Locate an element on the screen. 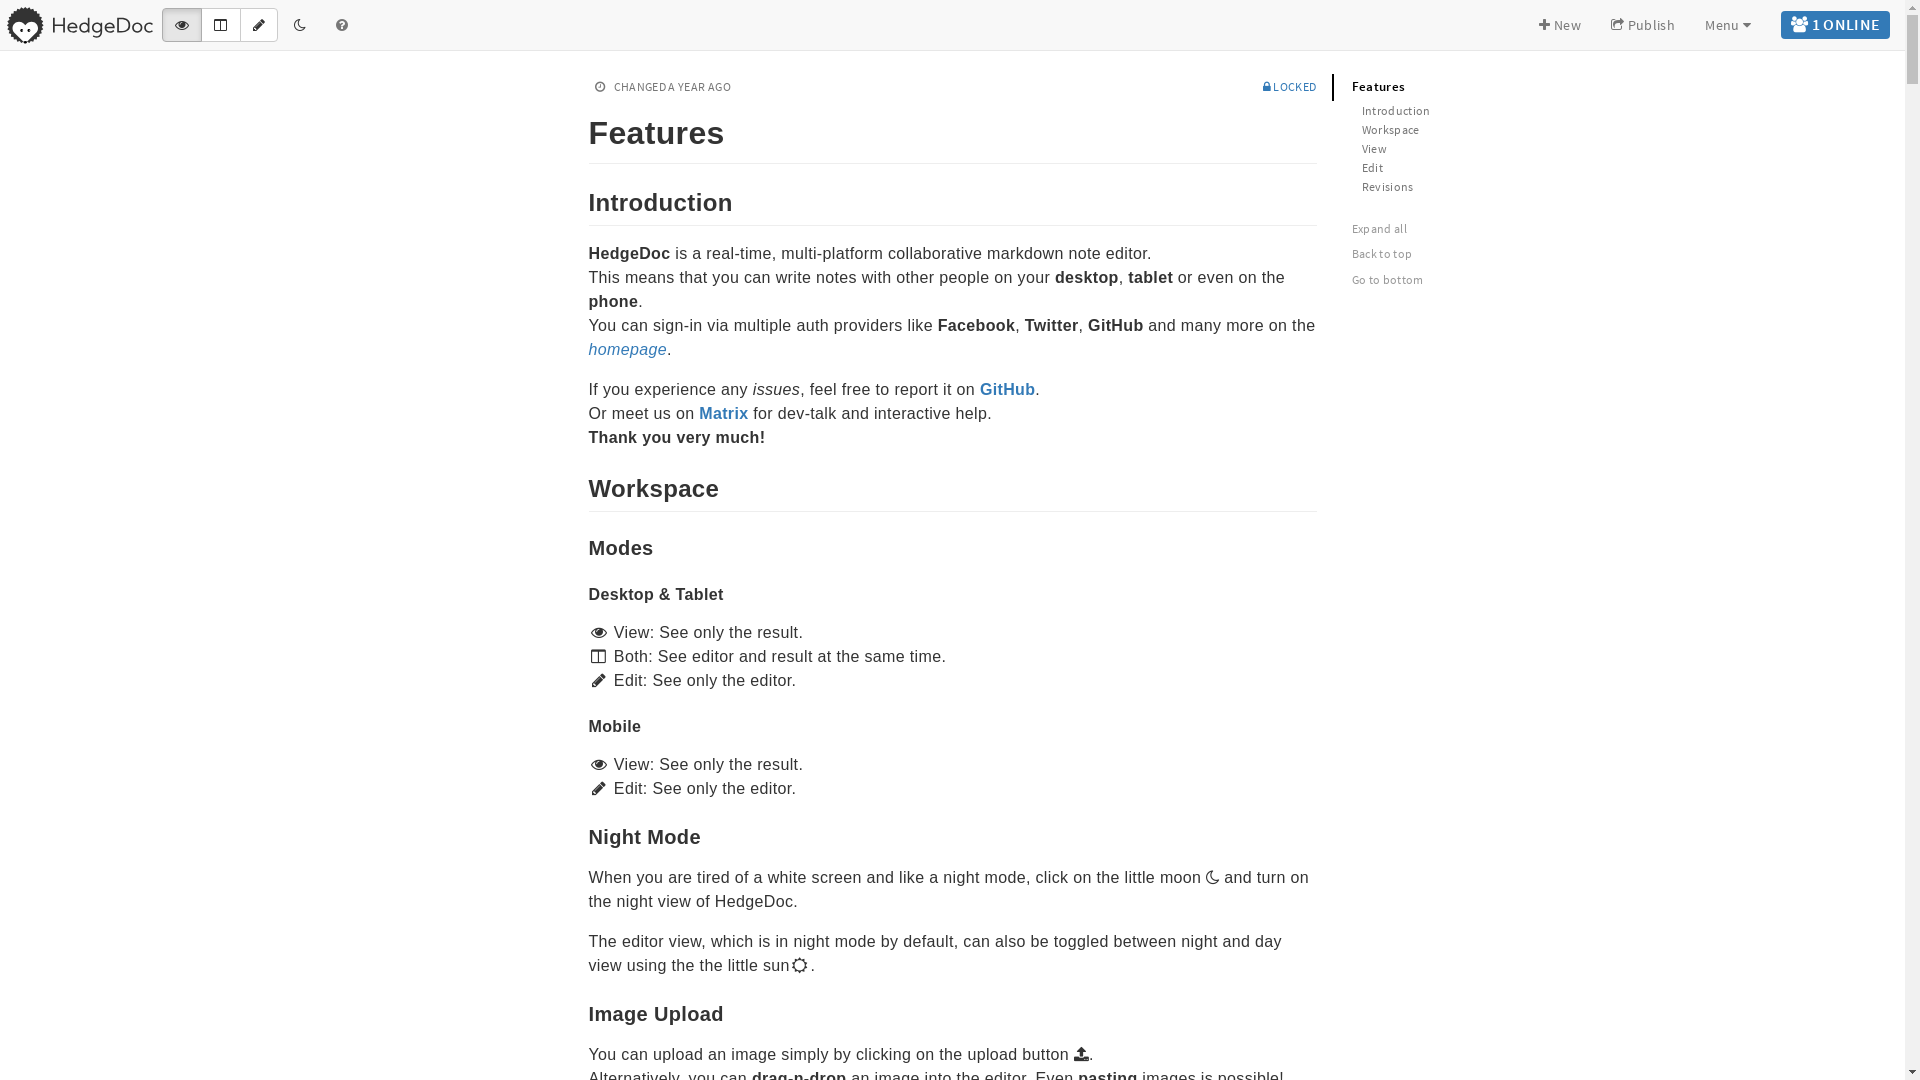 This screenshot has width=1920, height=1080. HedgeDoc is located at coordinates (80, 25).